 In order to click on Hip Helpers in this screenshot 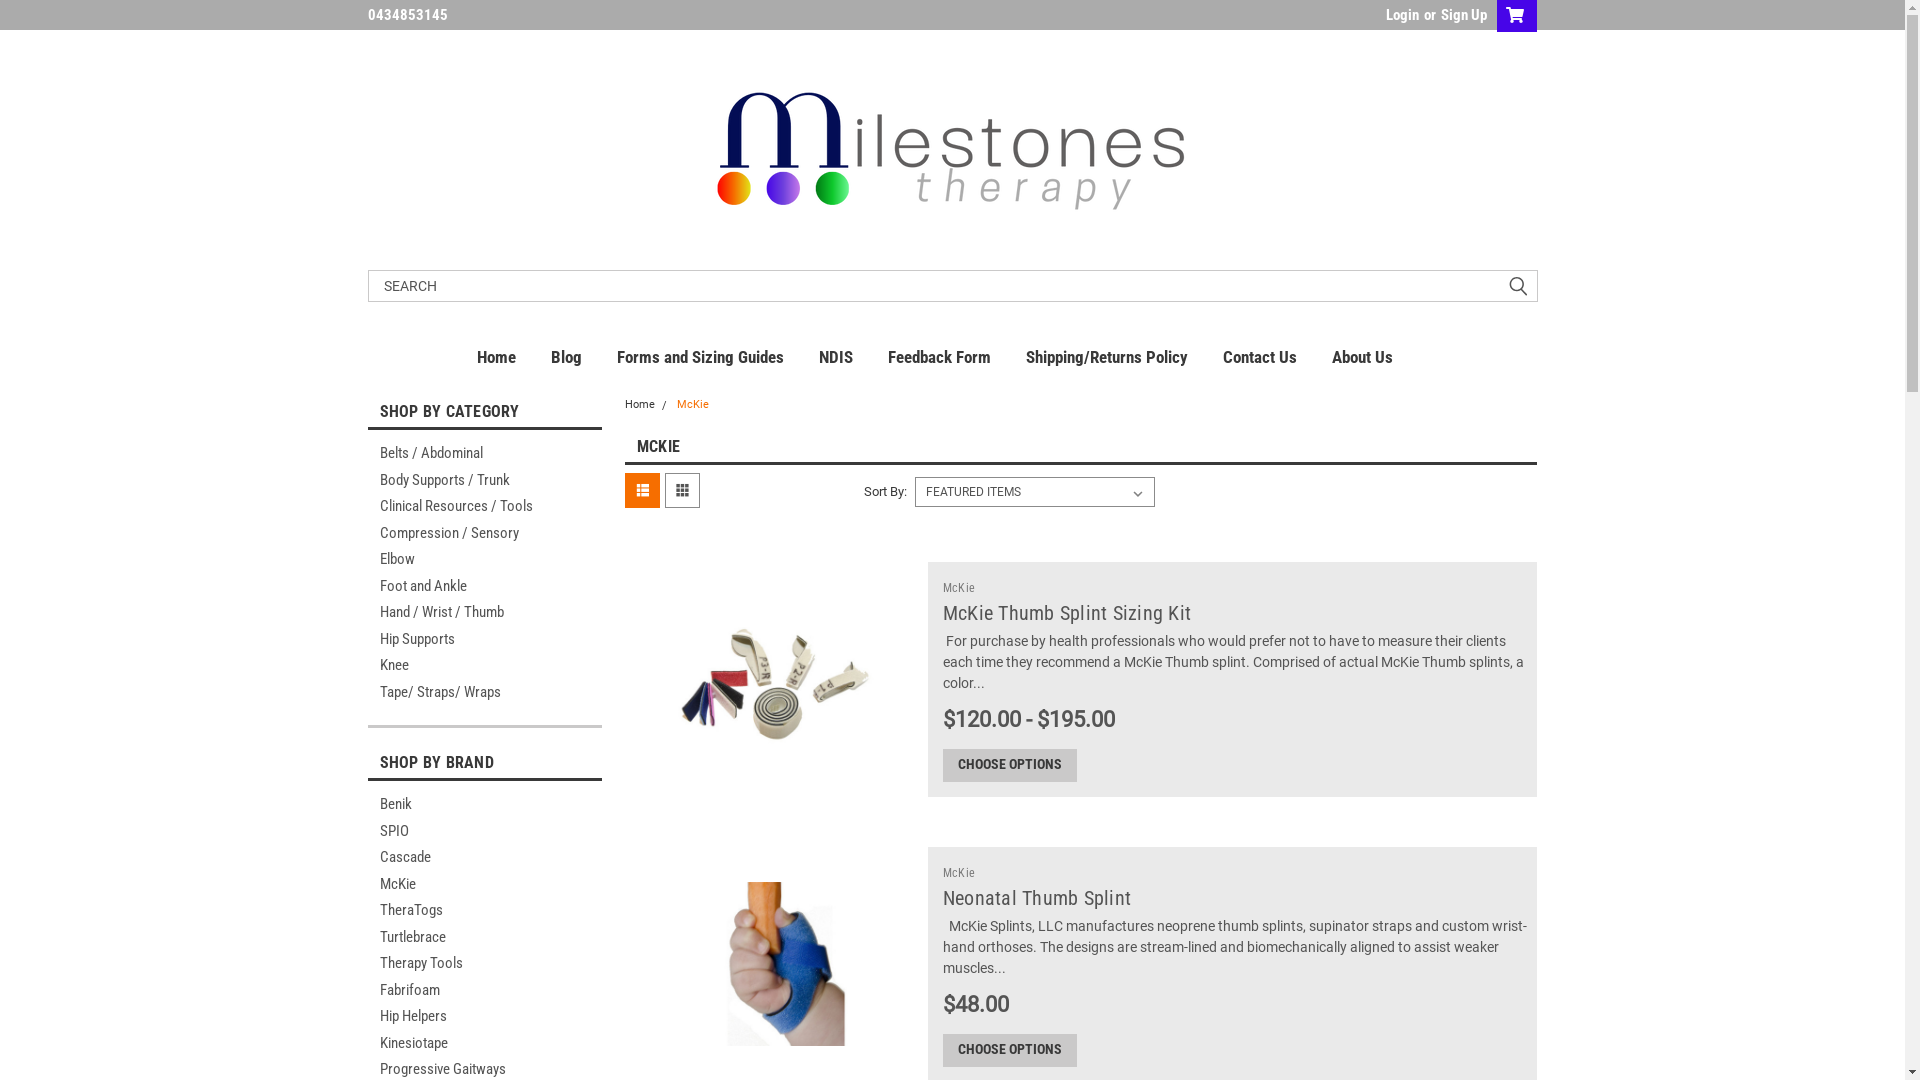, I will do `click(485, 1016)`.